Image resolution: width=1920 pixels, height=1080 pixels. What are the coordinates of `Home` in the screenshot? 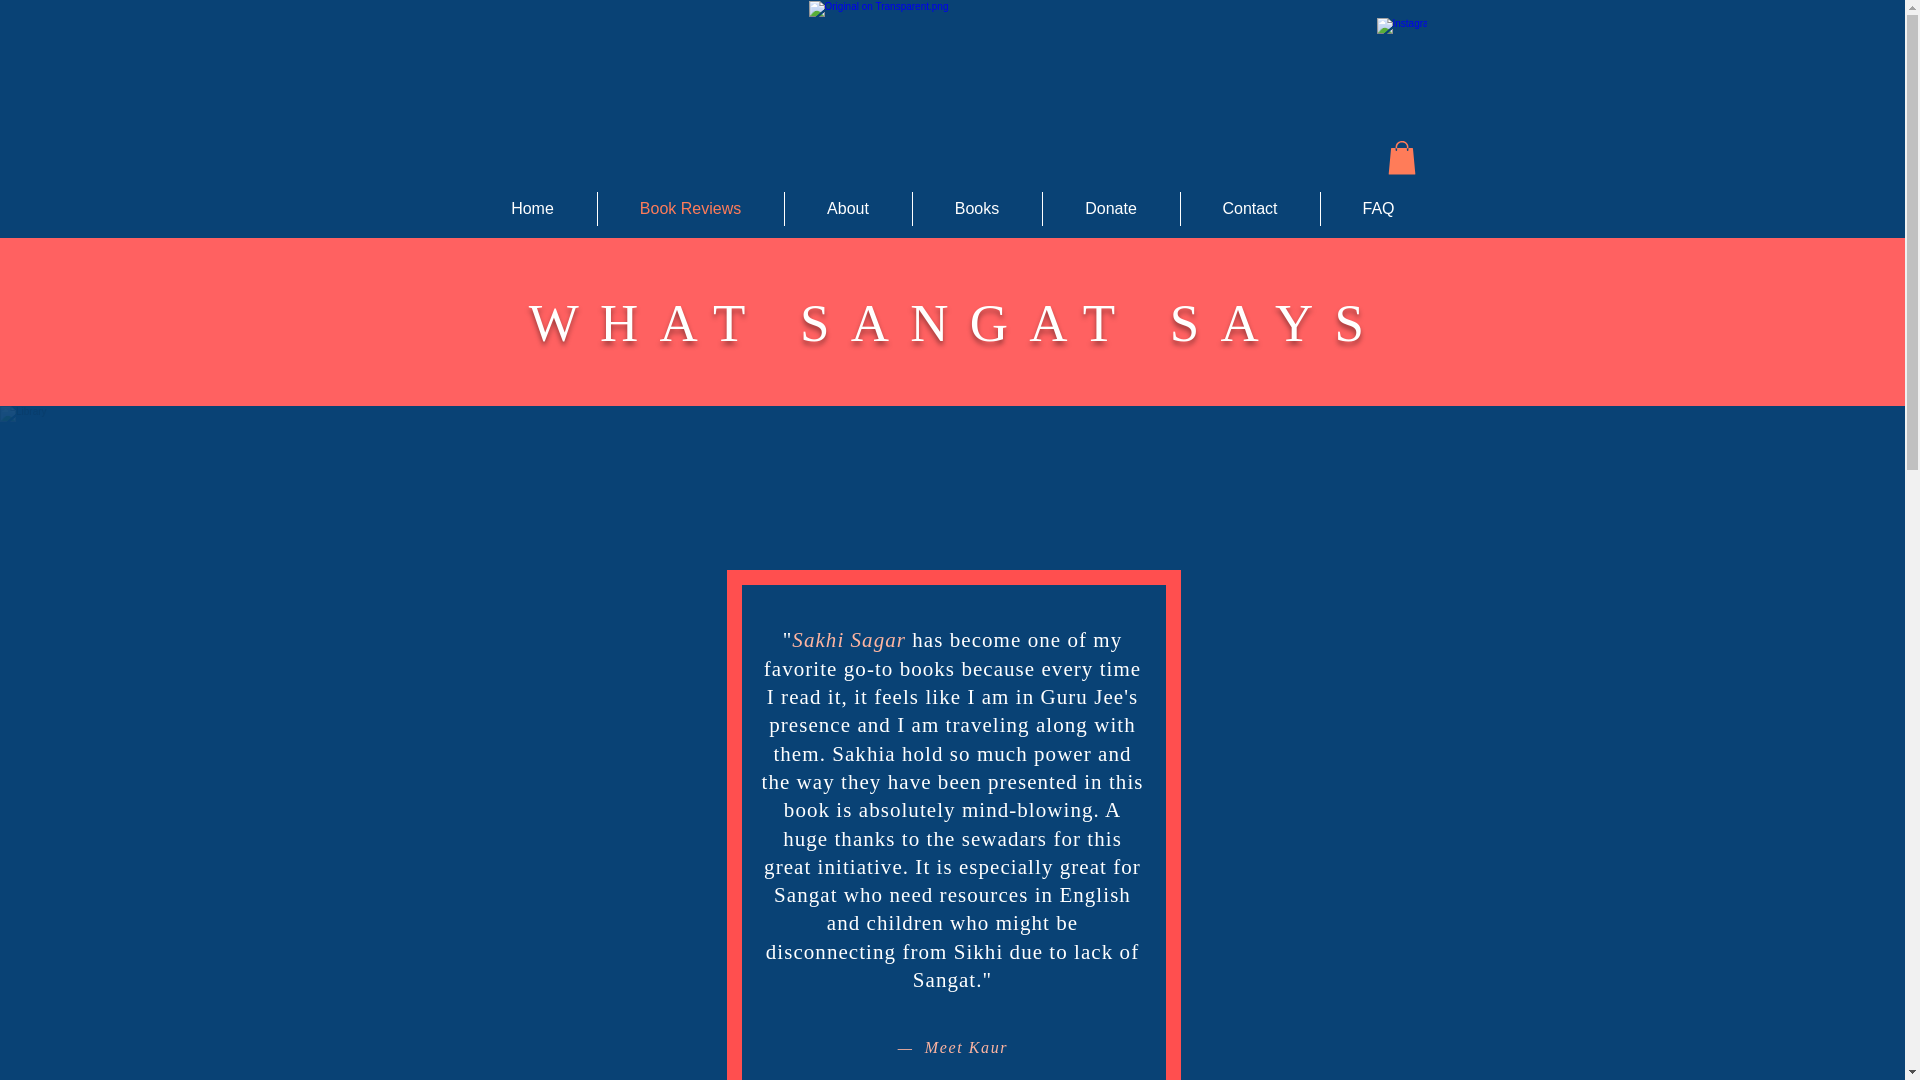 It's located at (532, 208).